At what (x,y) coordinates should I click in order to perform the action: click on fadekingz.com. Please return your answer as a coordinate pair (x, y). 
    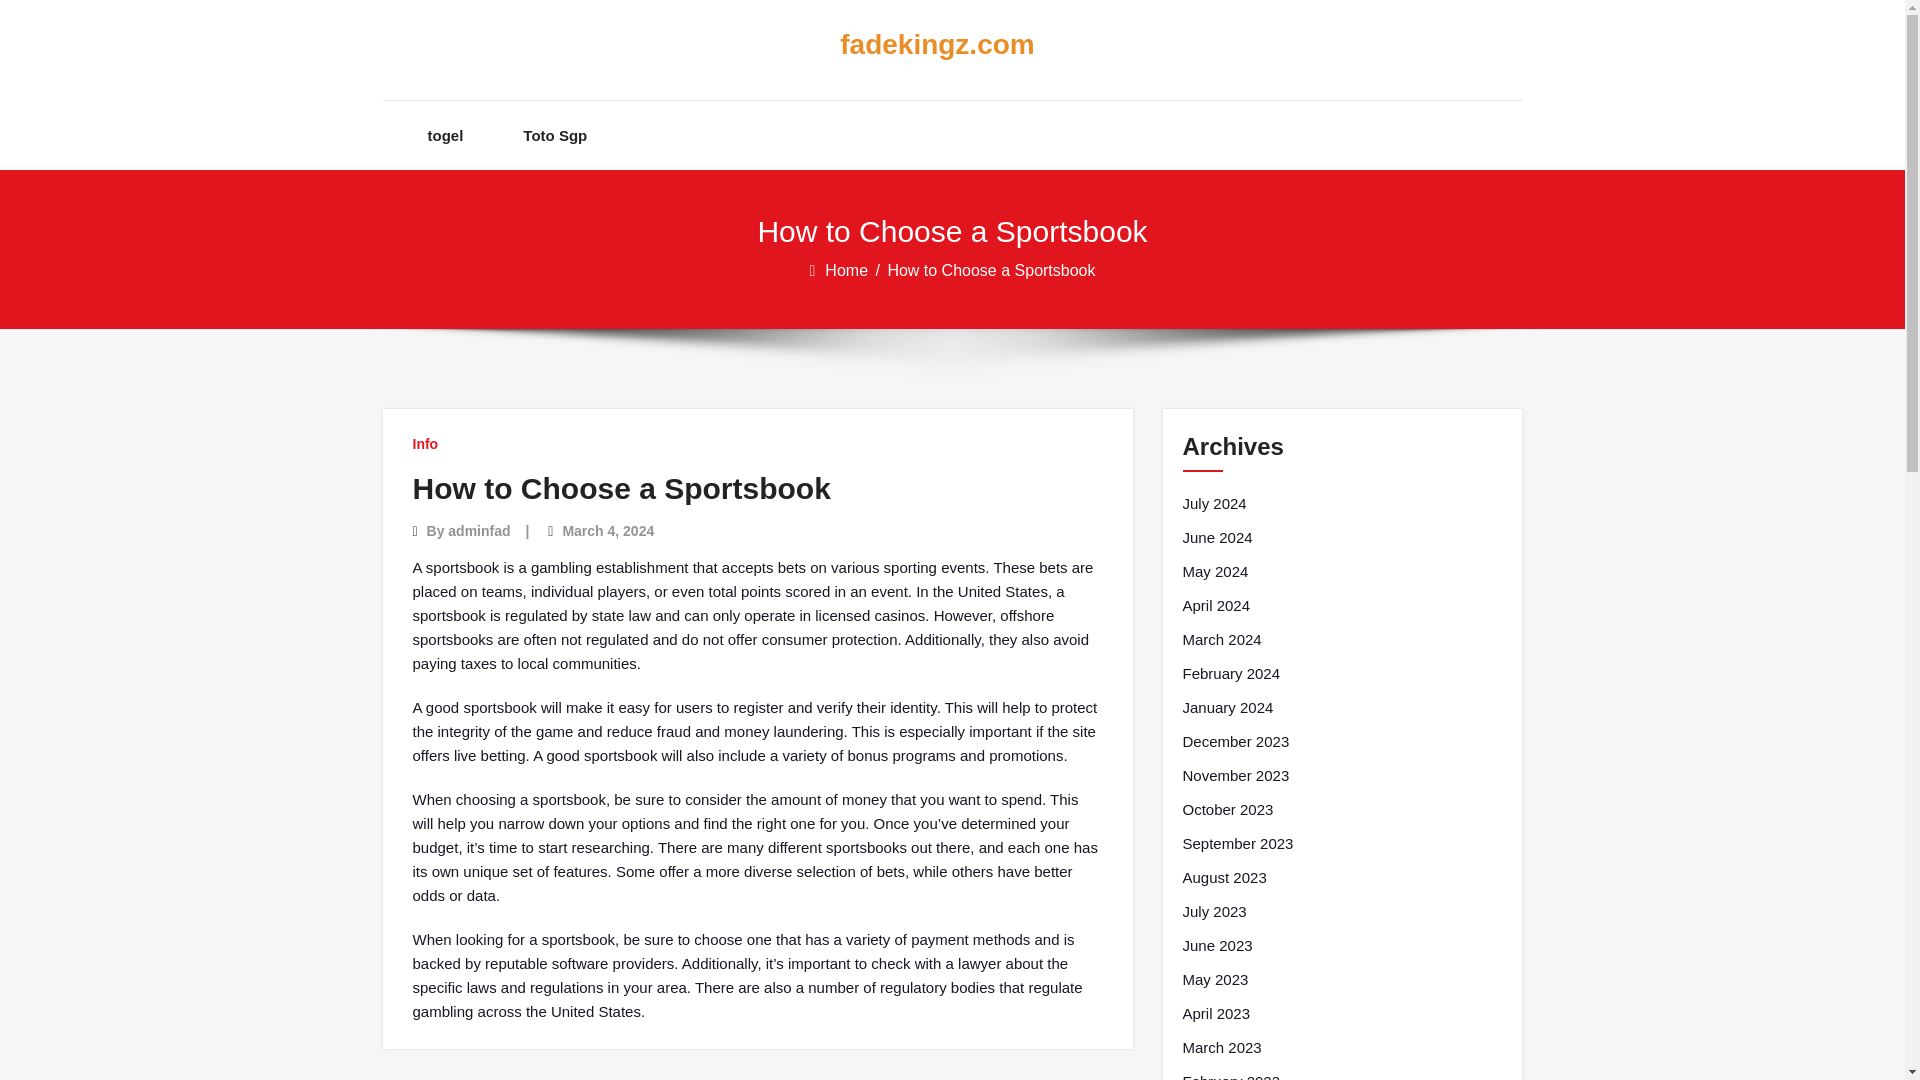
    Looking at the image, I should click on (936, 45).